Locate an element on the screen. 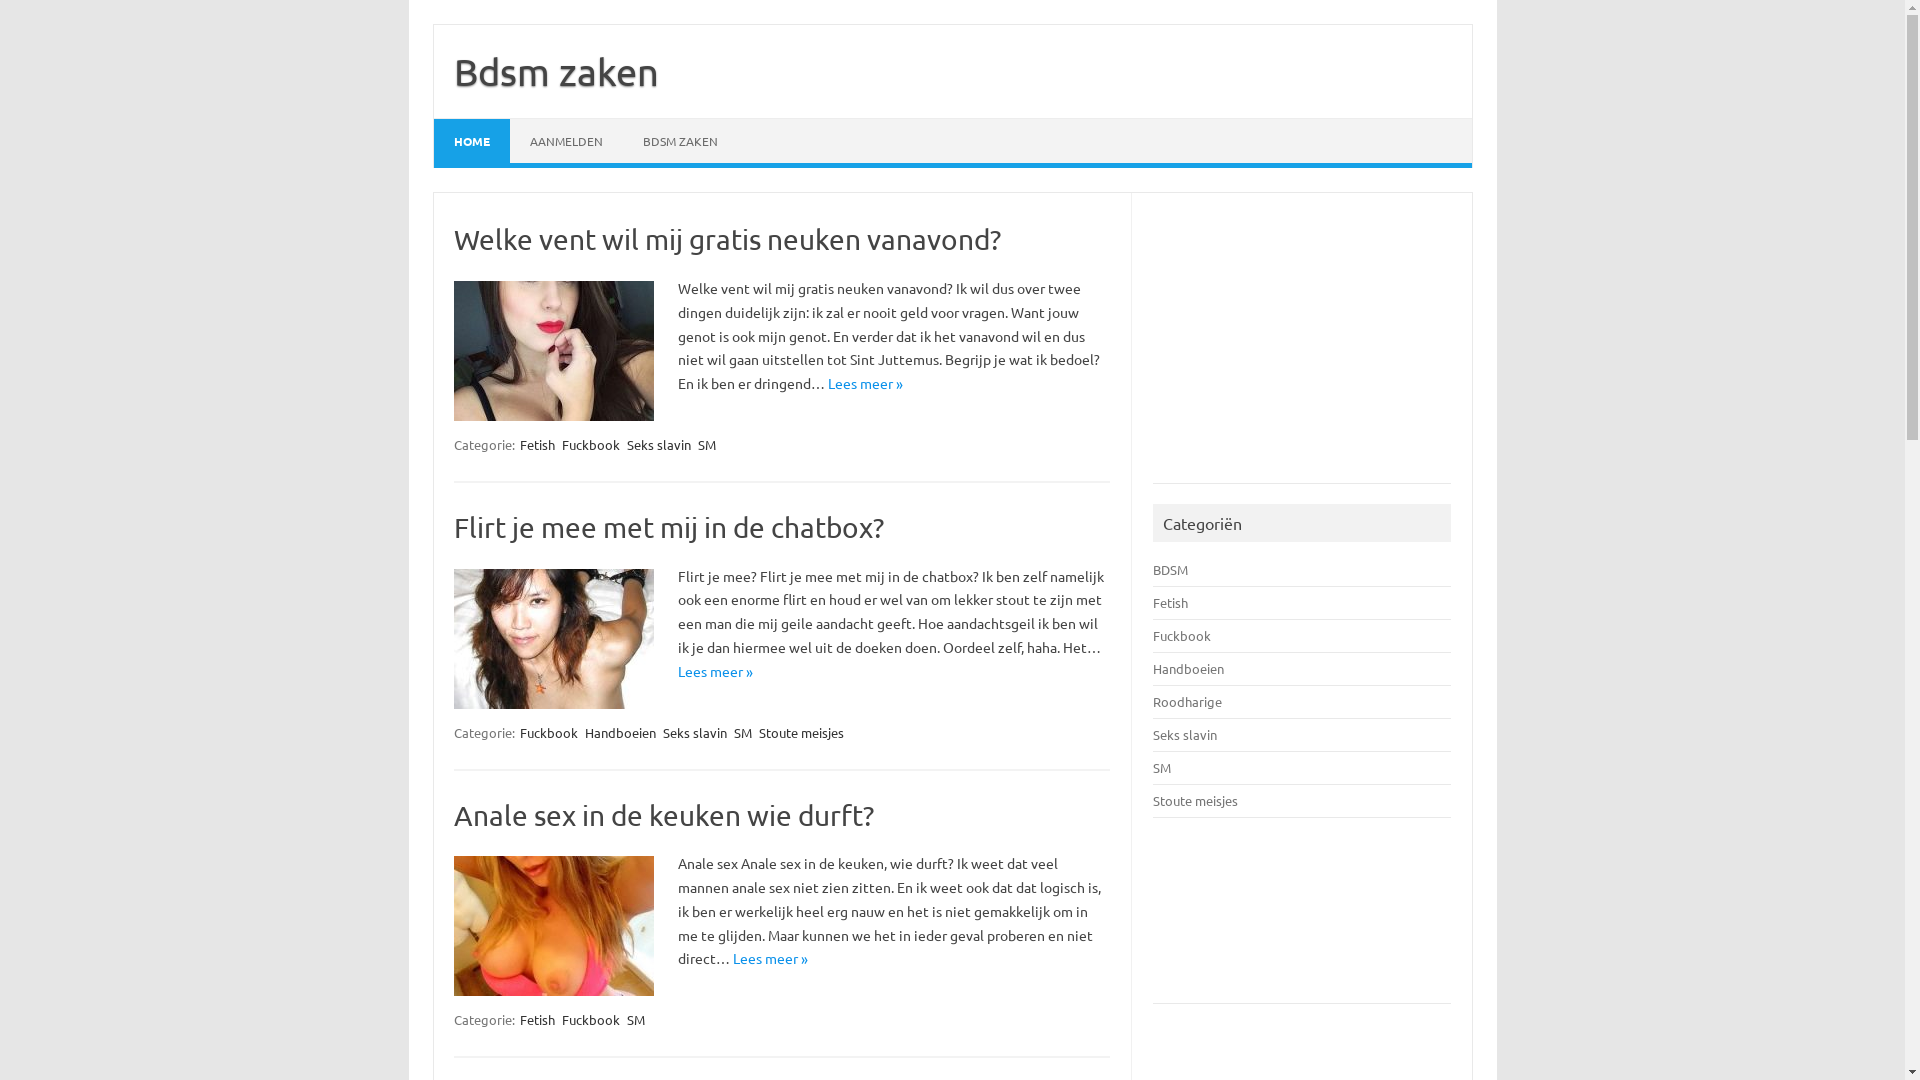  BDSM is located at coordinates (1170, 570).